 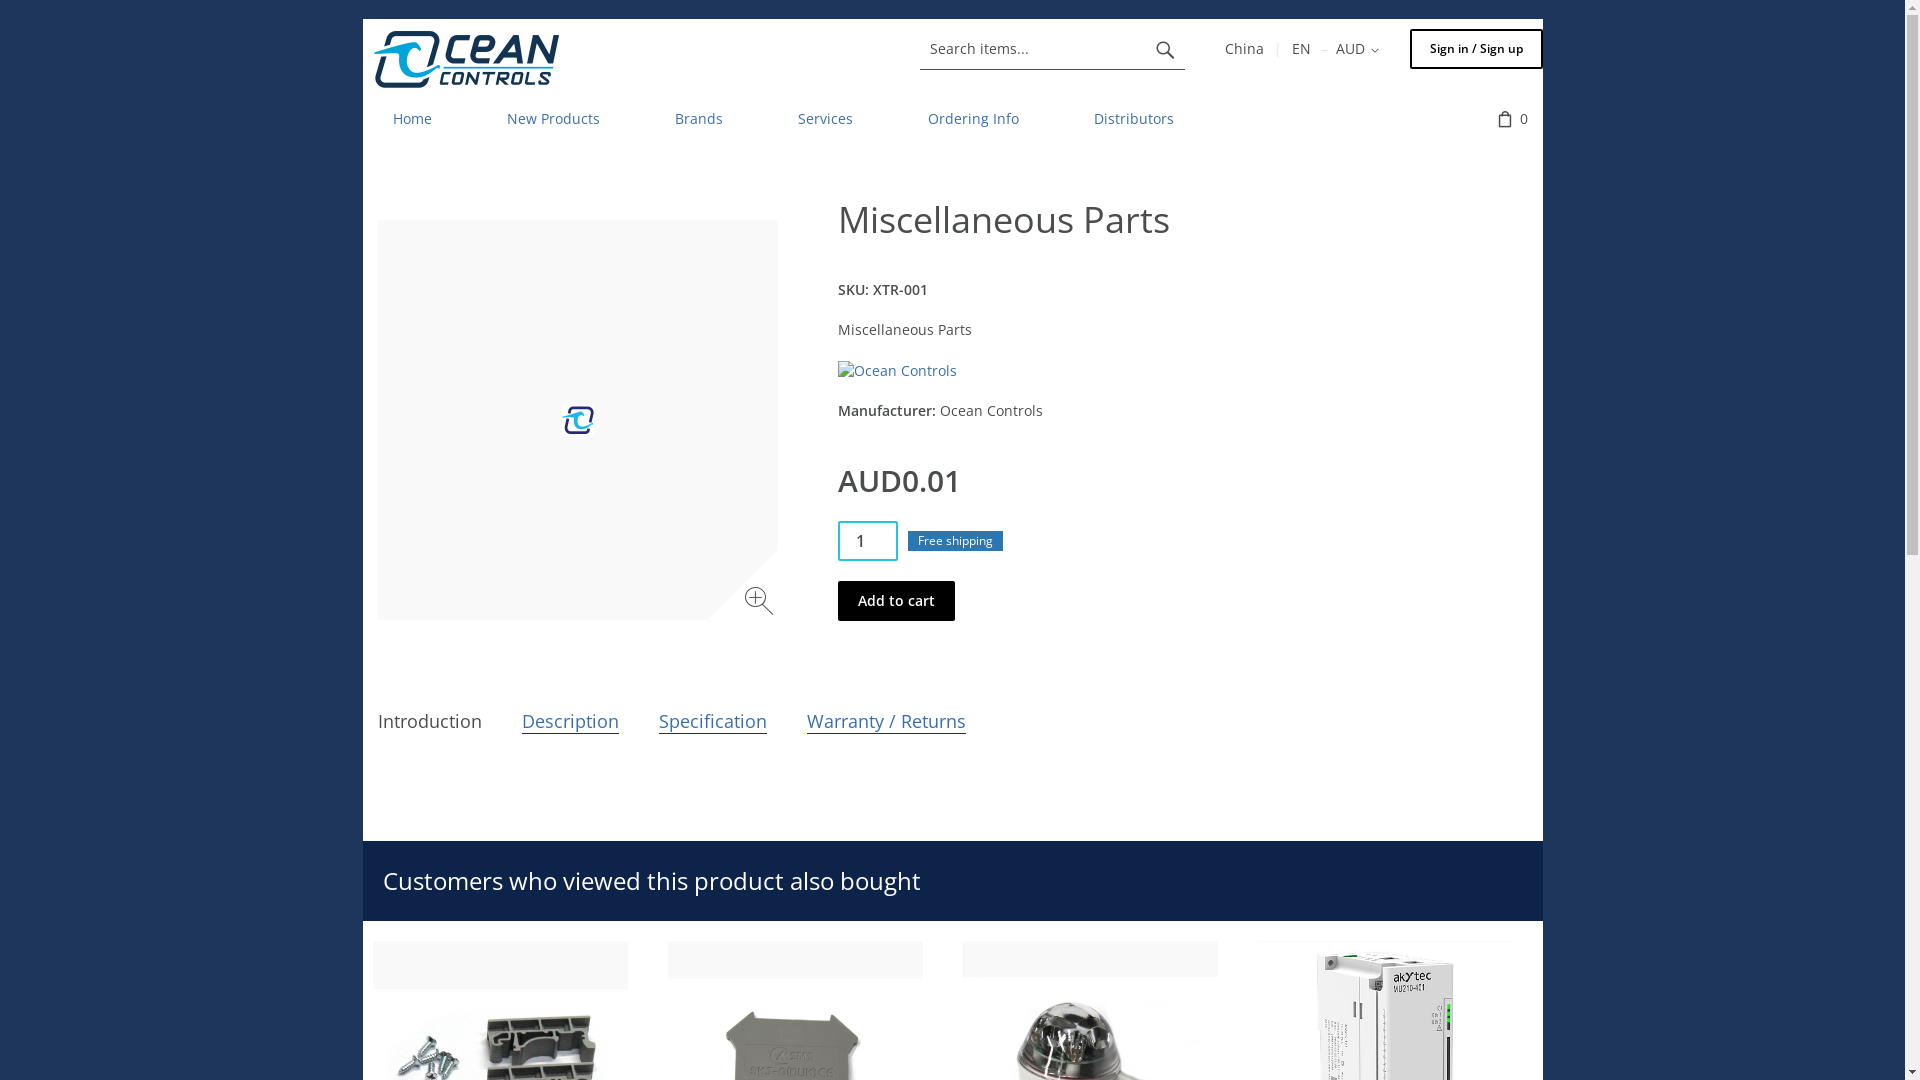 I want to click on Brands, so click(x=698, y=119).